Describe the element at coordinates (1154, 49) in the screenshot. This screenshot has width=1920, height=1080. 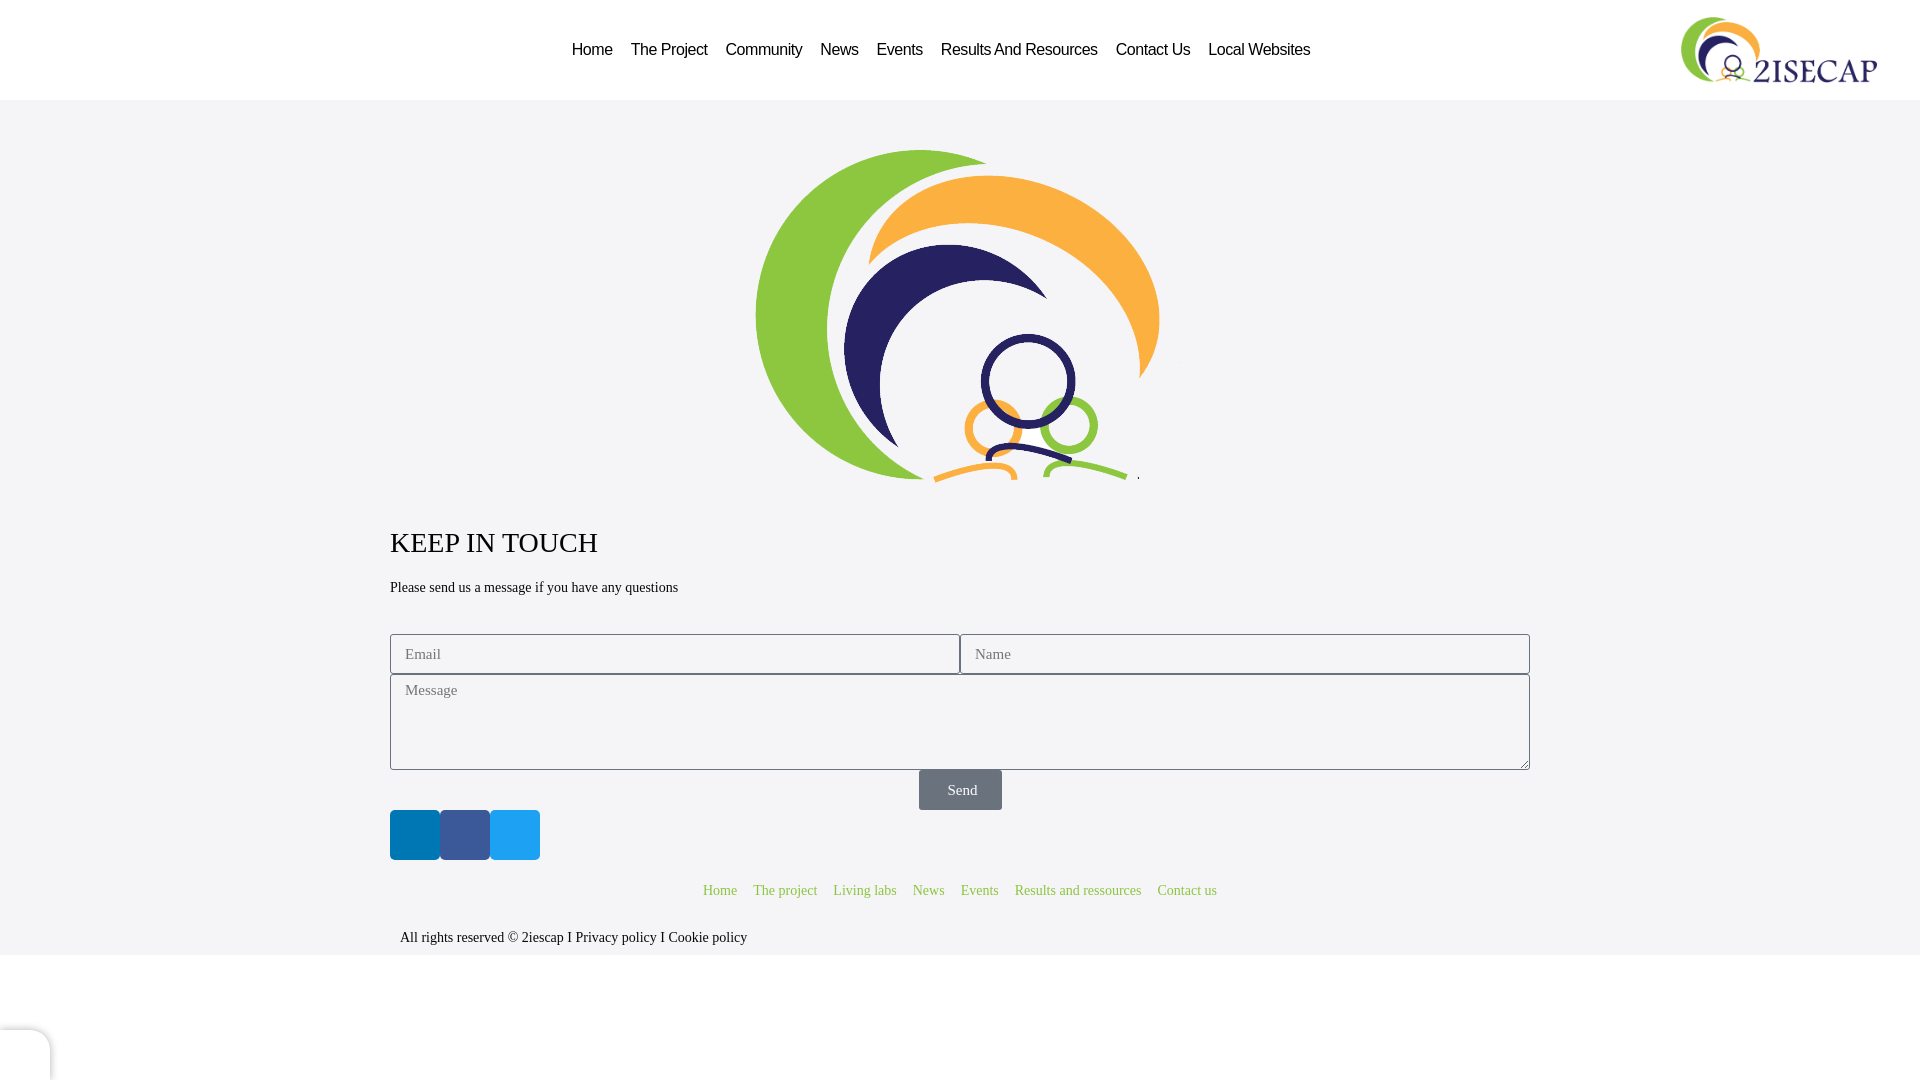
I see `Contact Us` at that location.